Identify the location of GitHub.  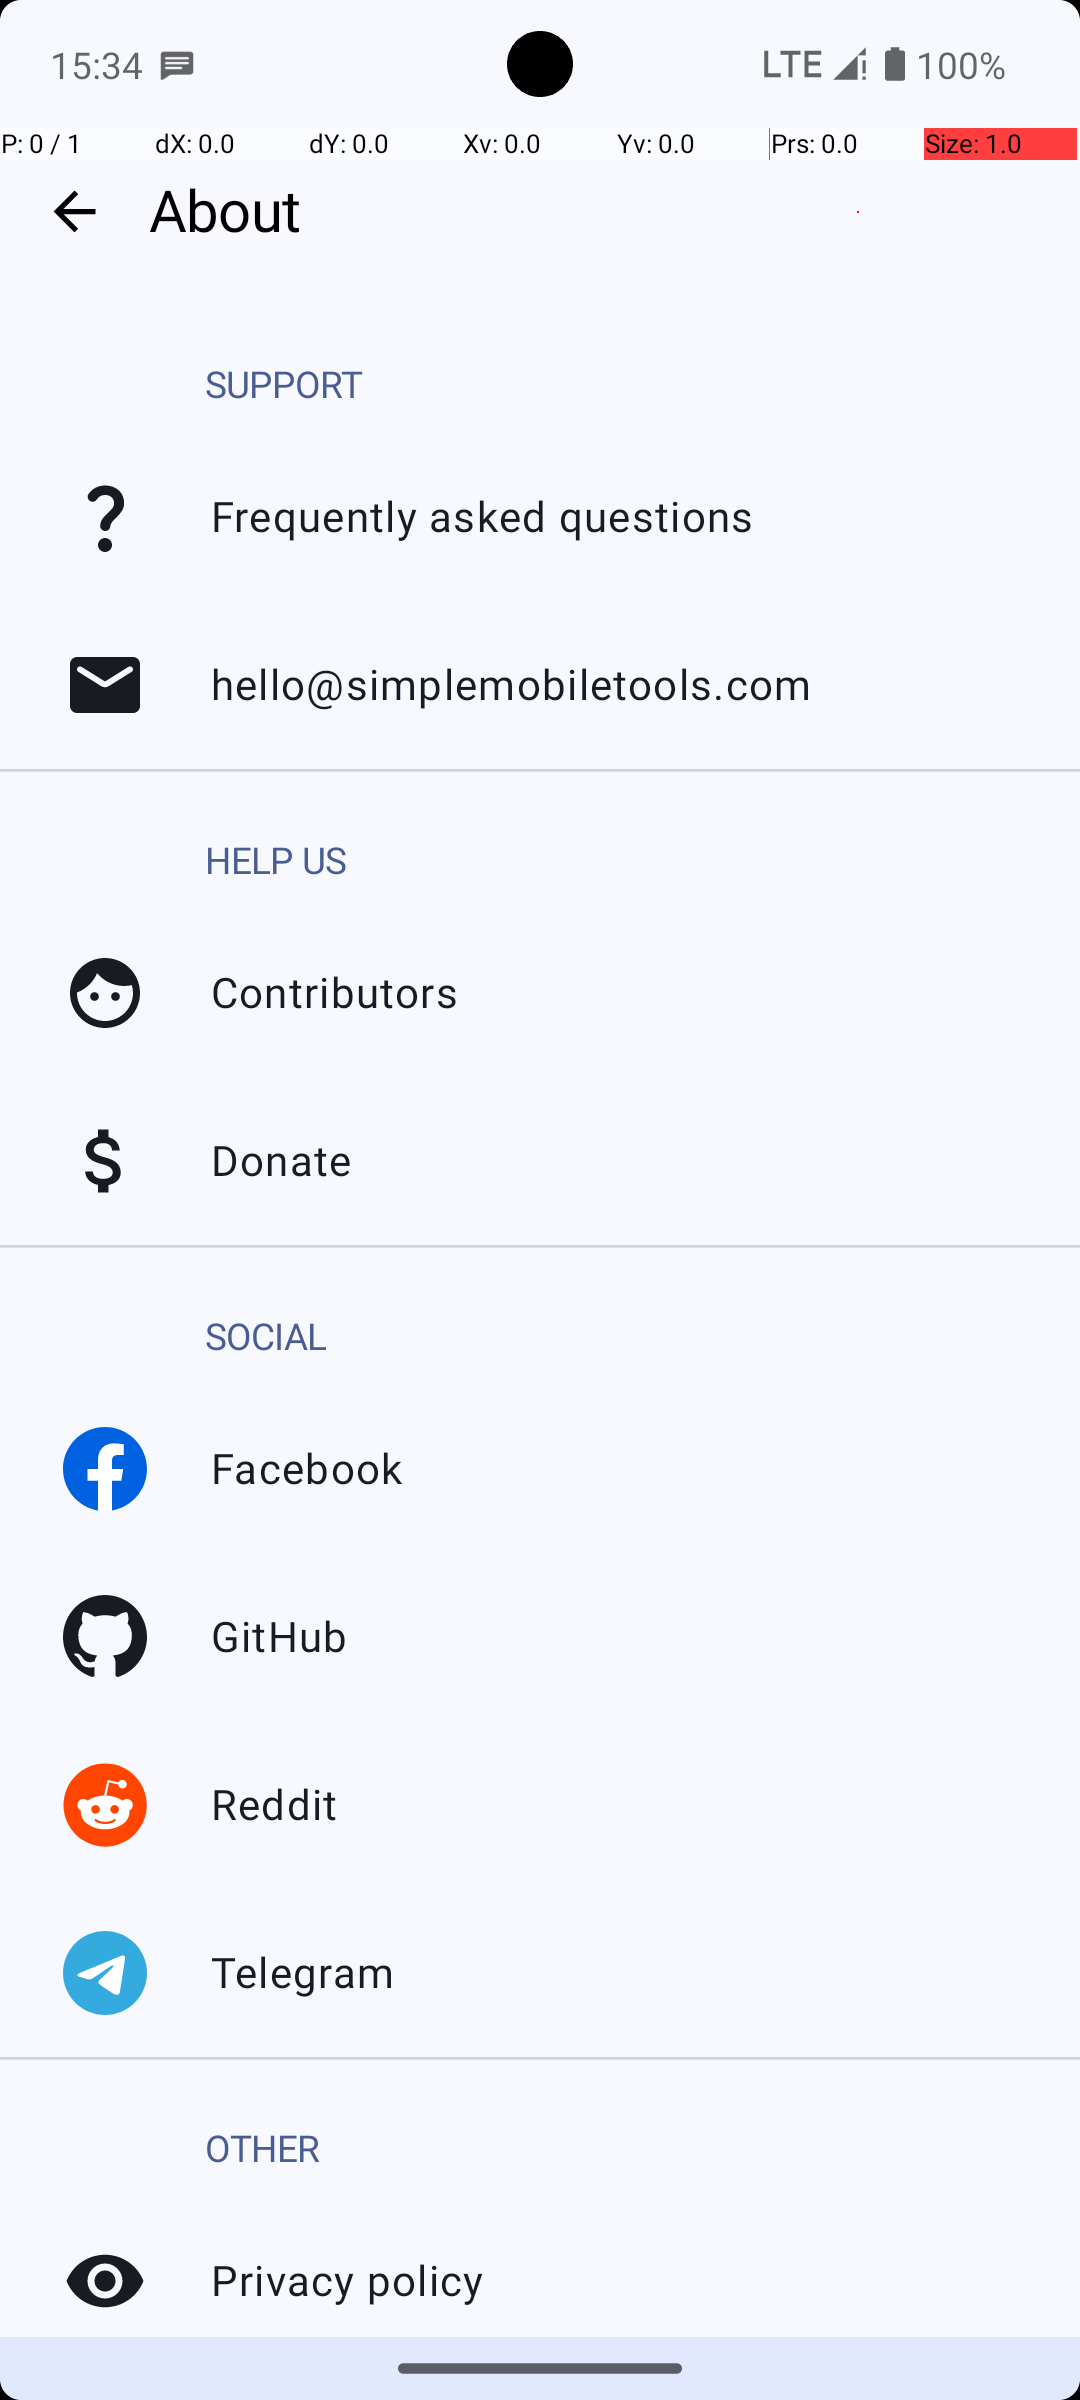
(105, 1637).